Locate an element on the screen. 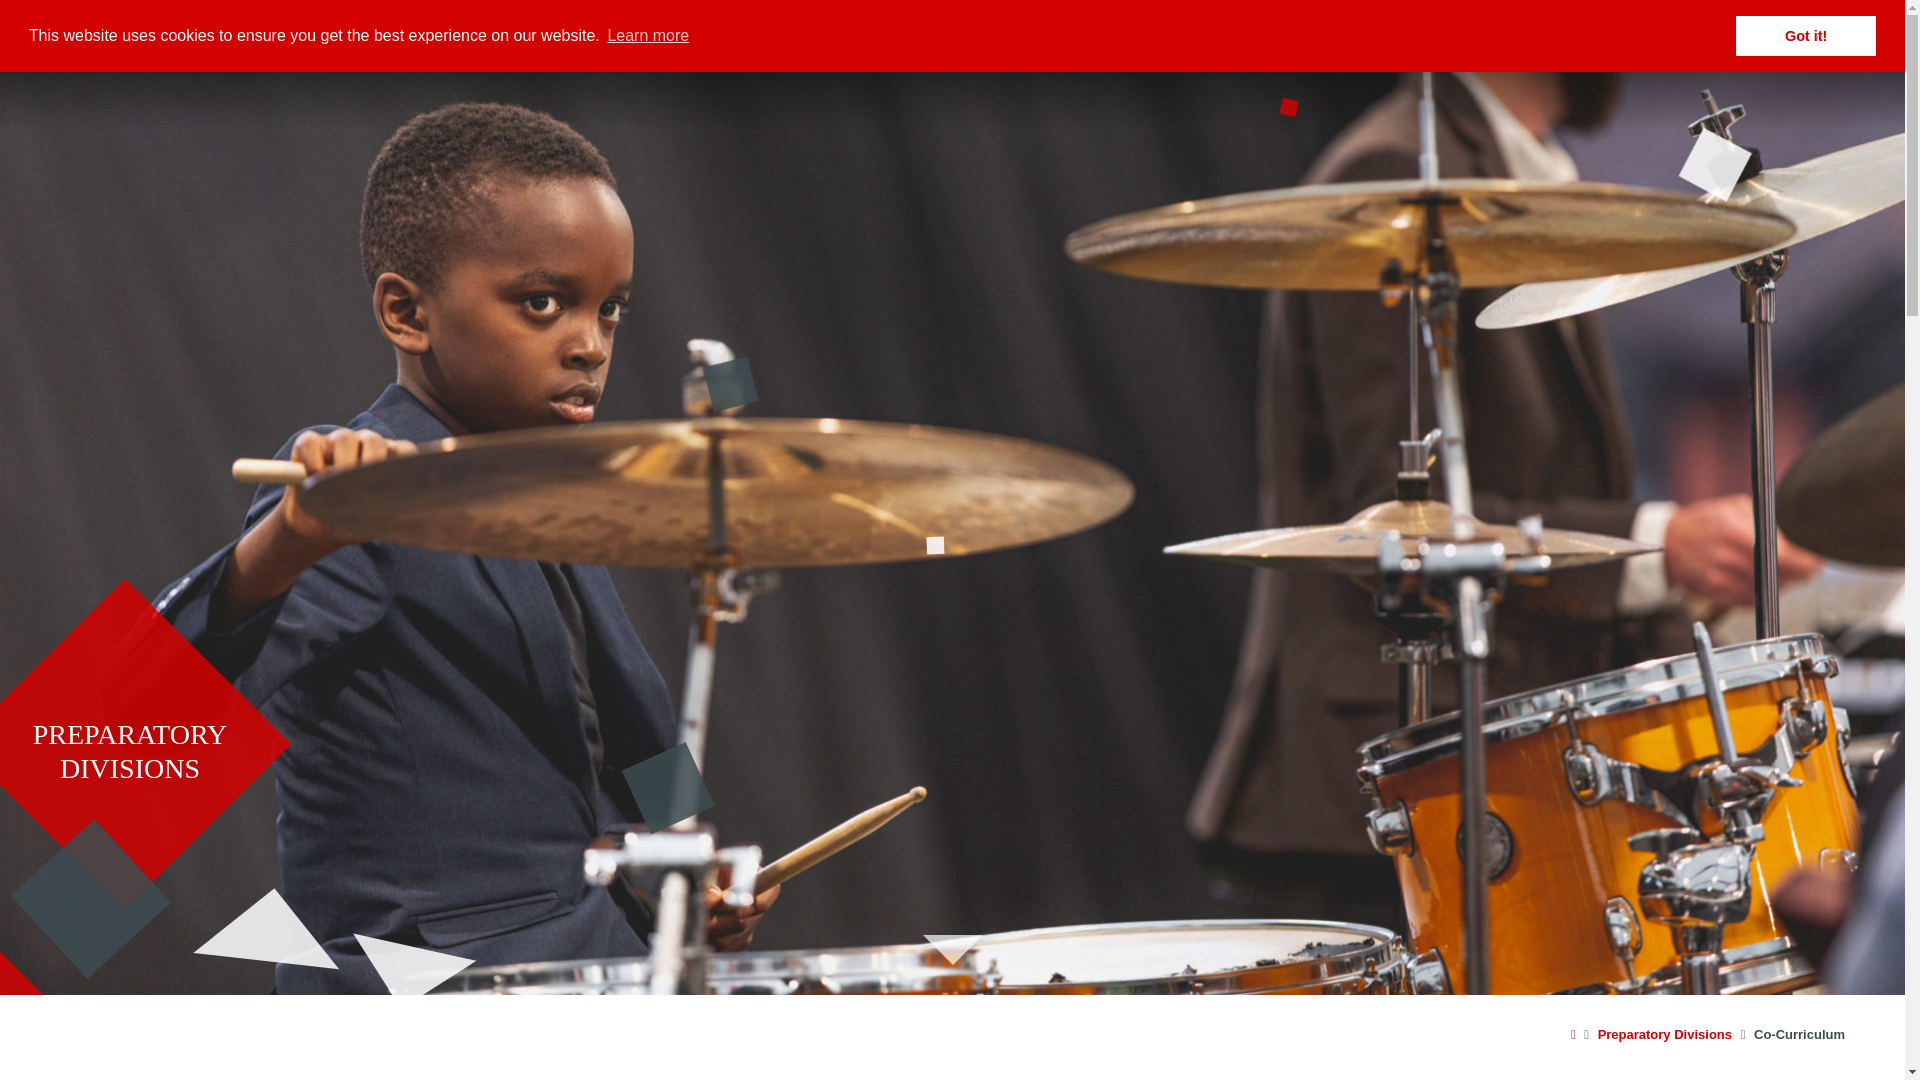 The width and height of the screenshot is (1920, 1080). Term Dates is located at coordinates (1484, 24).